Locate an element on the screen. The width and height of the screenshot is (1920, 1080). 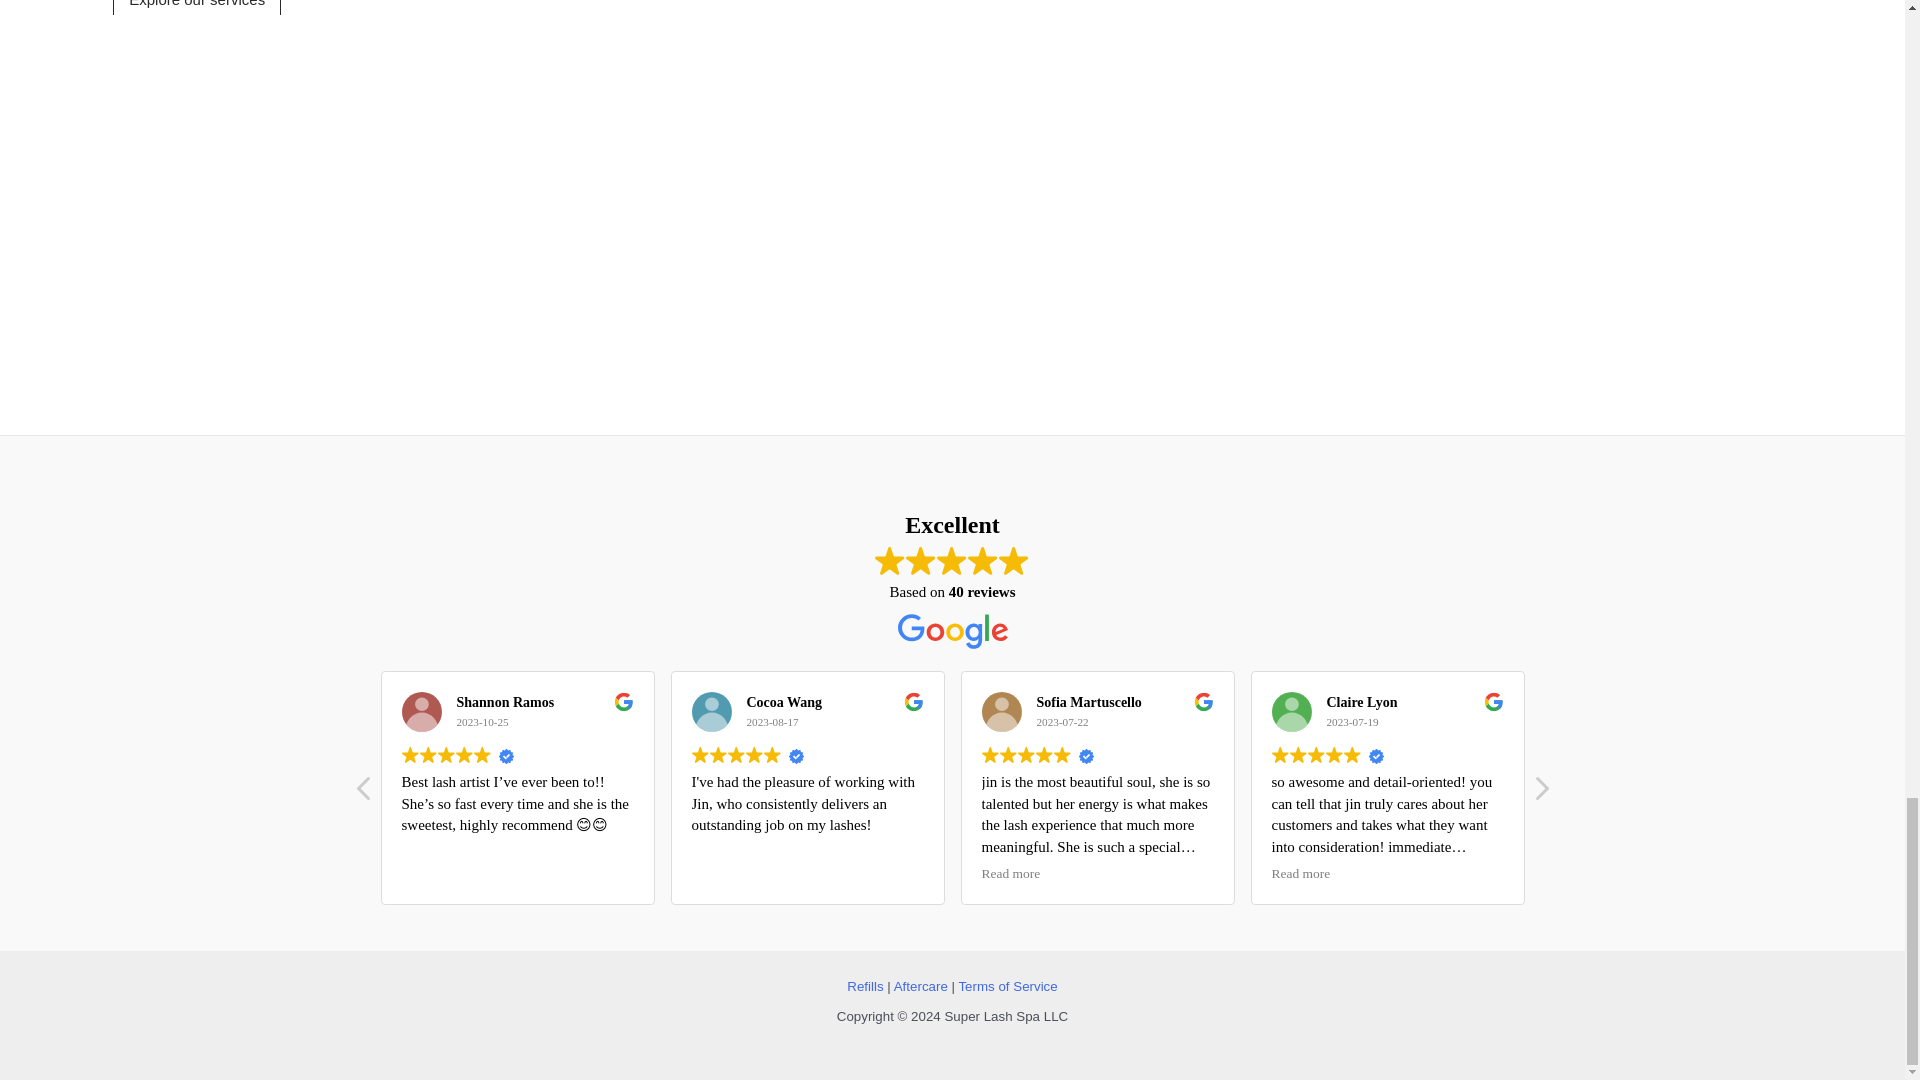
Aftercare is located at coordinates (921, 986).